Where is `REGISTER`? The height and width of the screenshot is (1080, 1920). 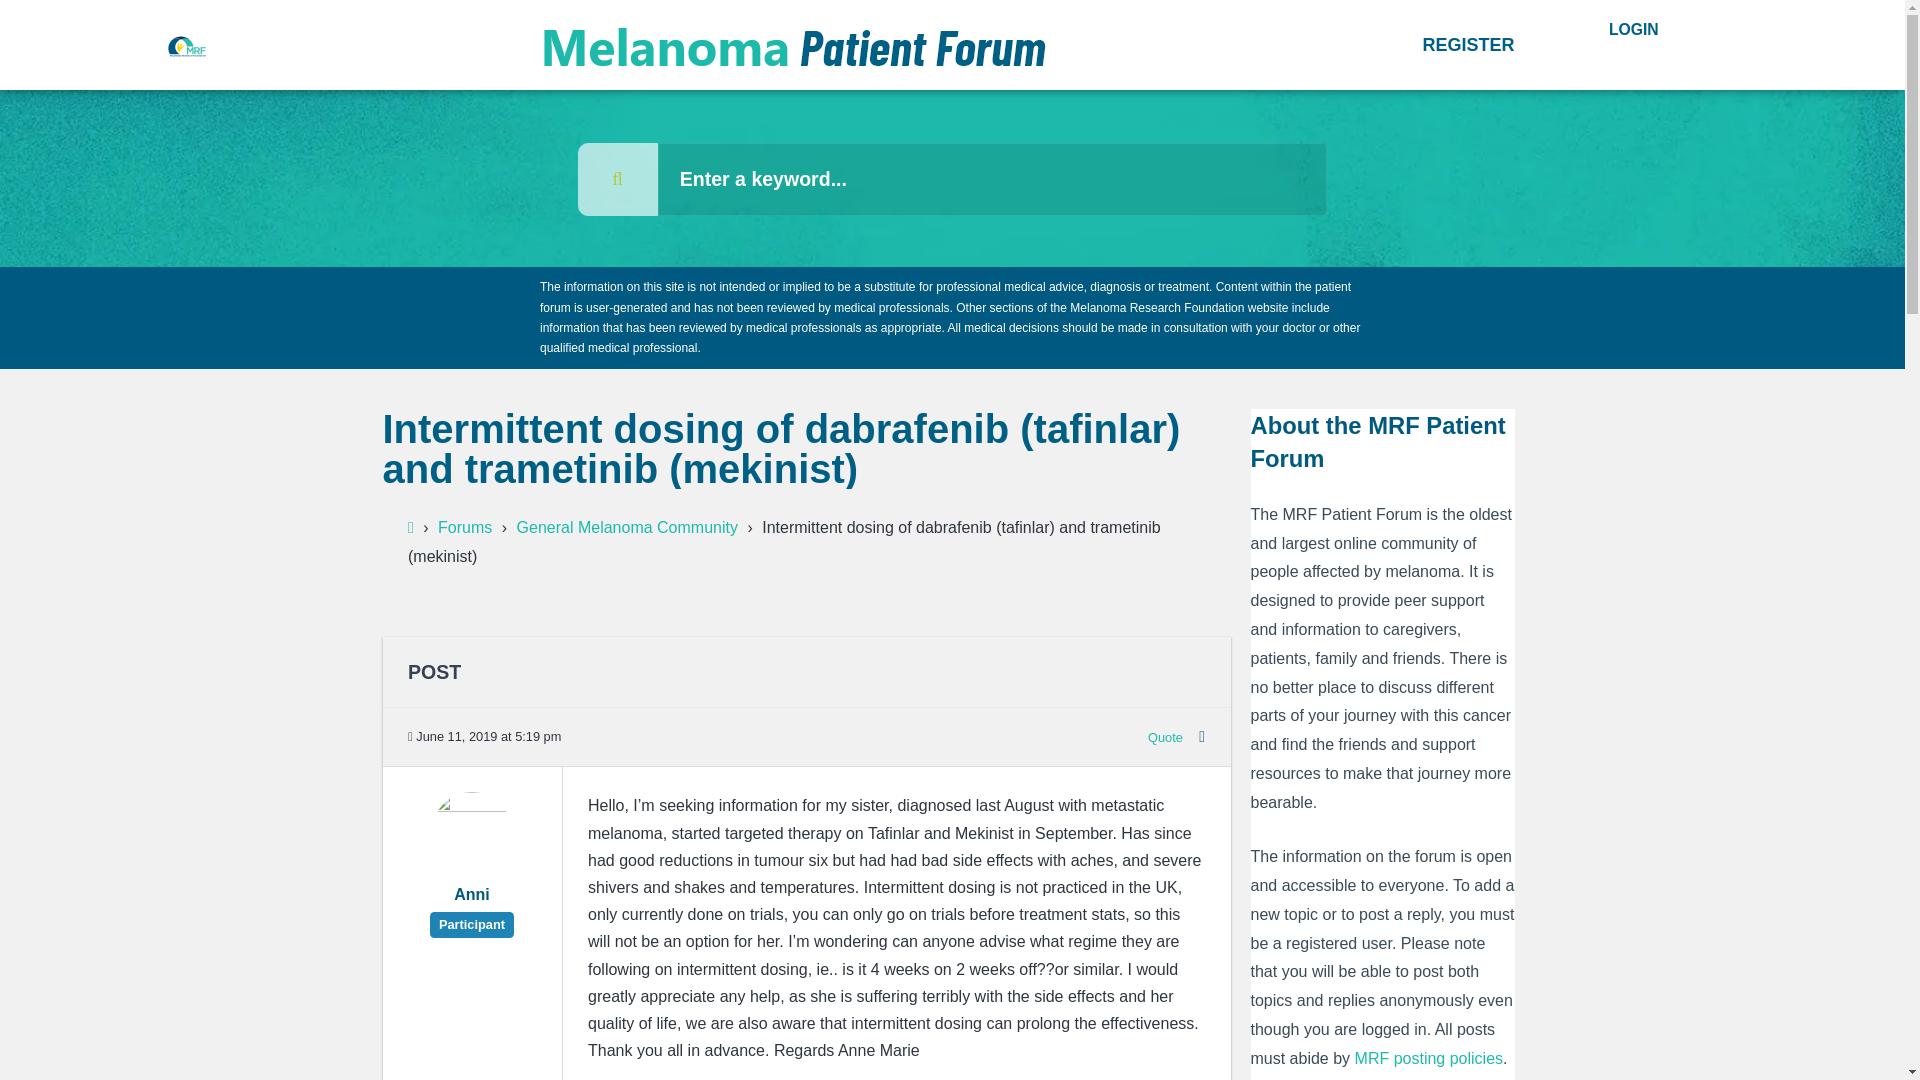
REGISTER is located at coordinates (1469, 44).